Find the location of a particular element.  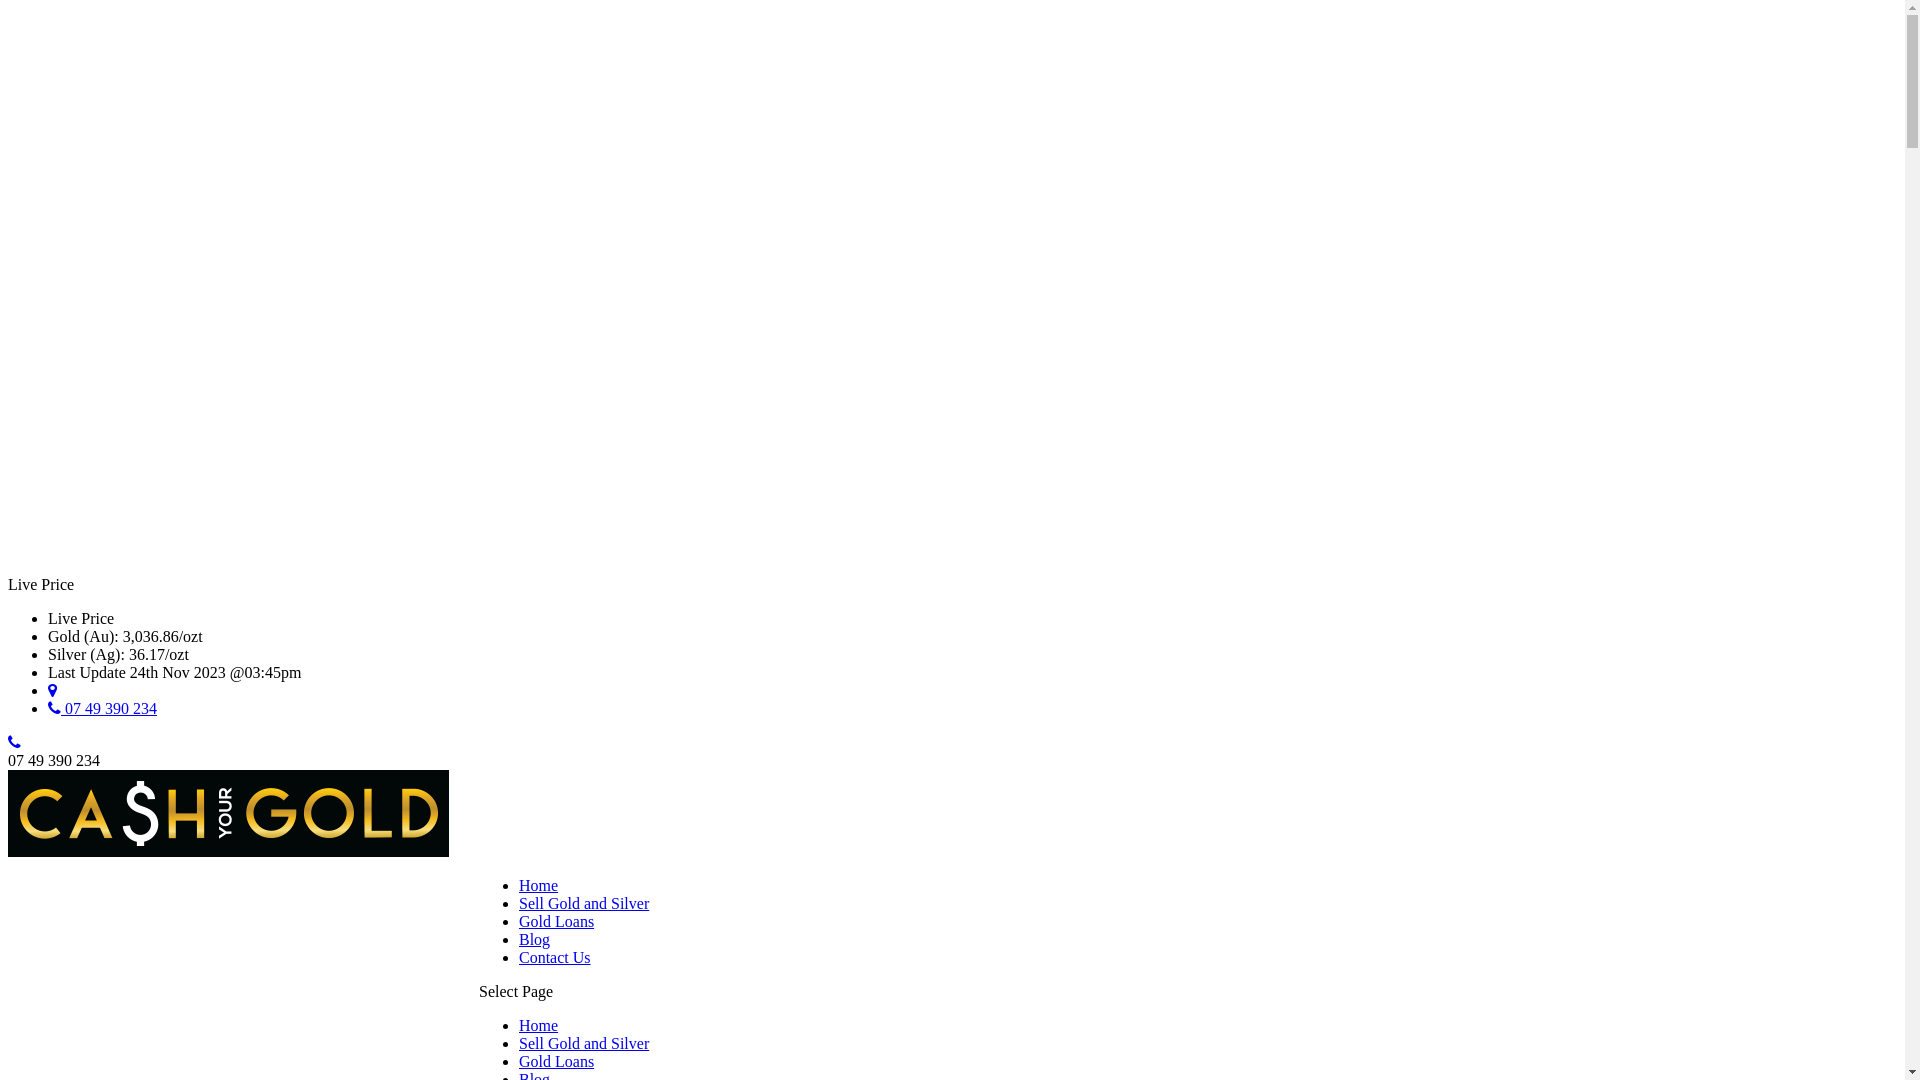

Home is located at coordinates (538, 885).